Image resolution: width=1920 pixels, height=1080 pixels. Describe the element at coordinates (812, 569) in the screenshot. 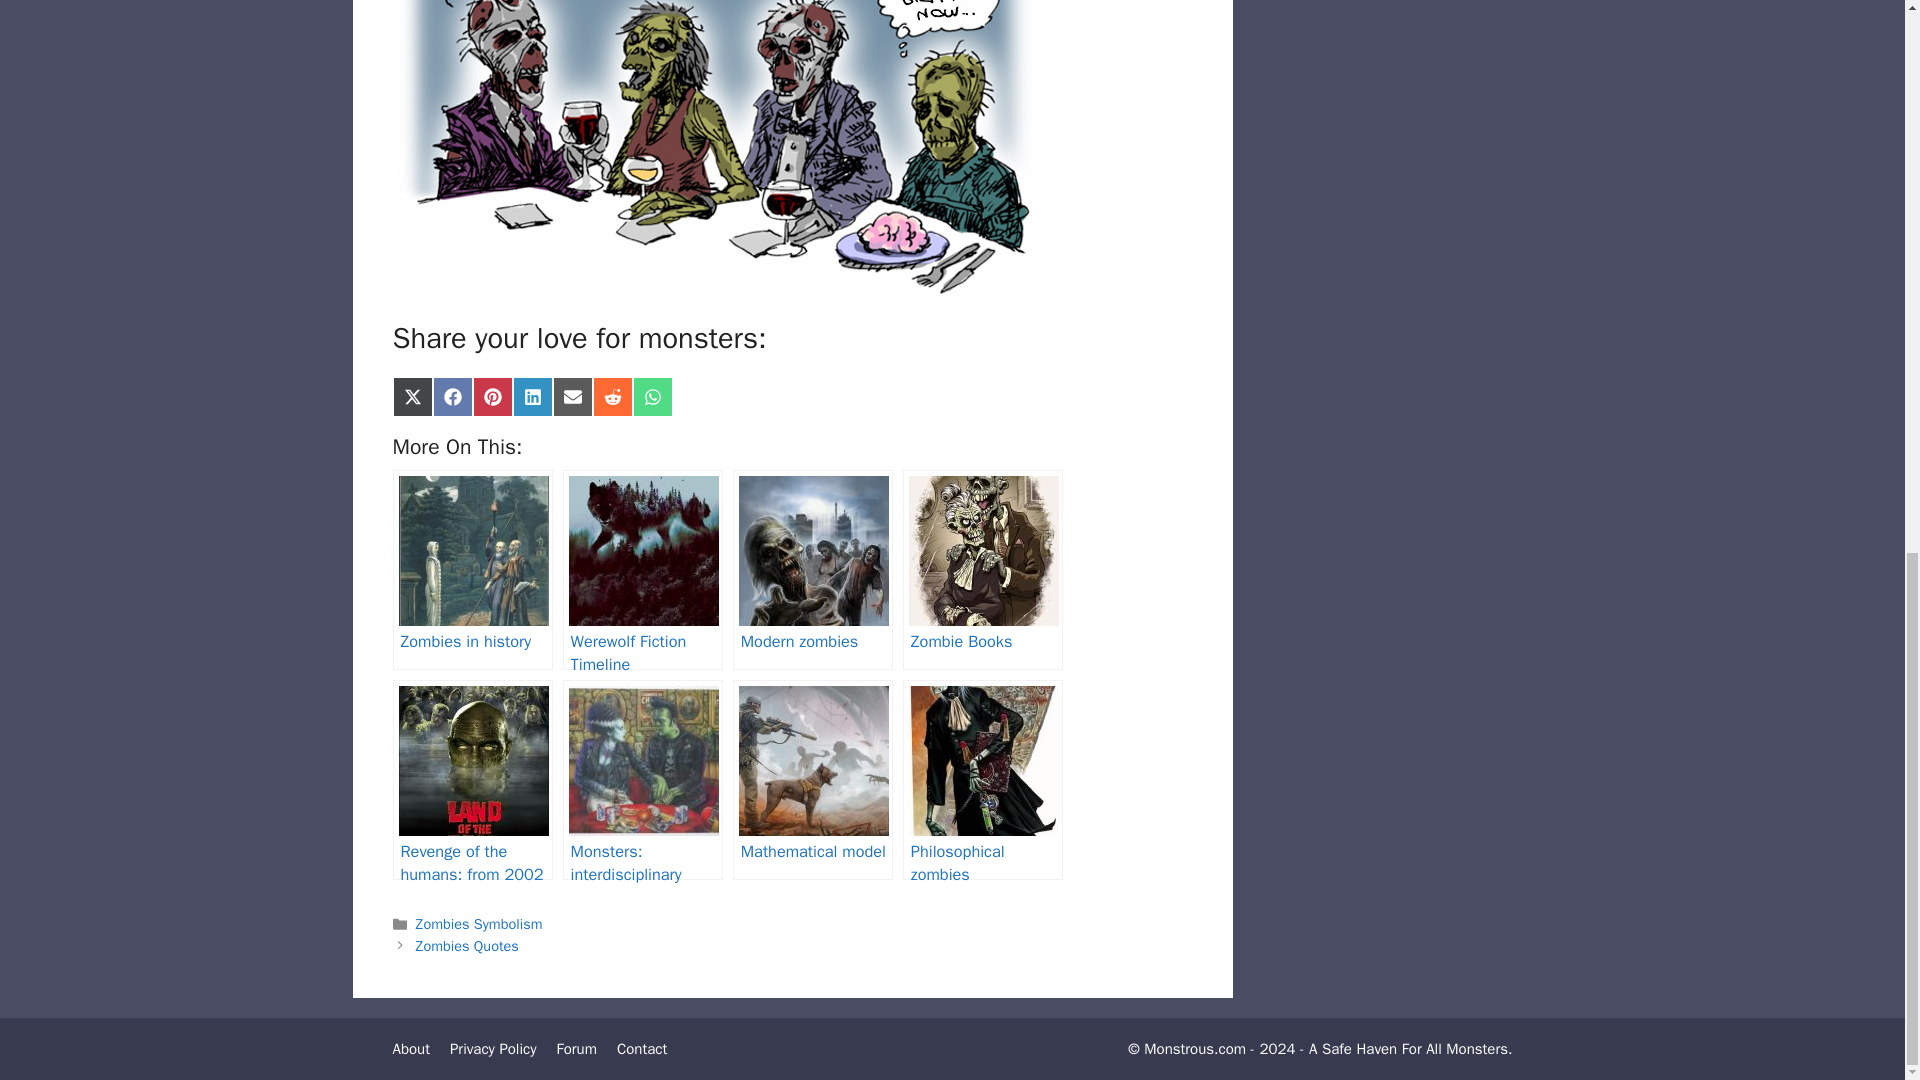

I see `Modern zombies` at that location.